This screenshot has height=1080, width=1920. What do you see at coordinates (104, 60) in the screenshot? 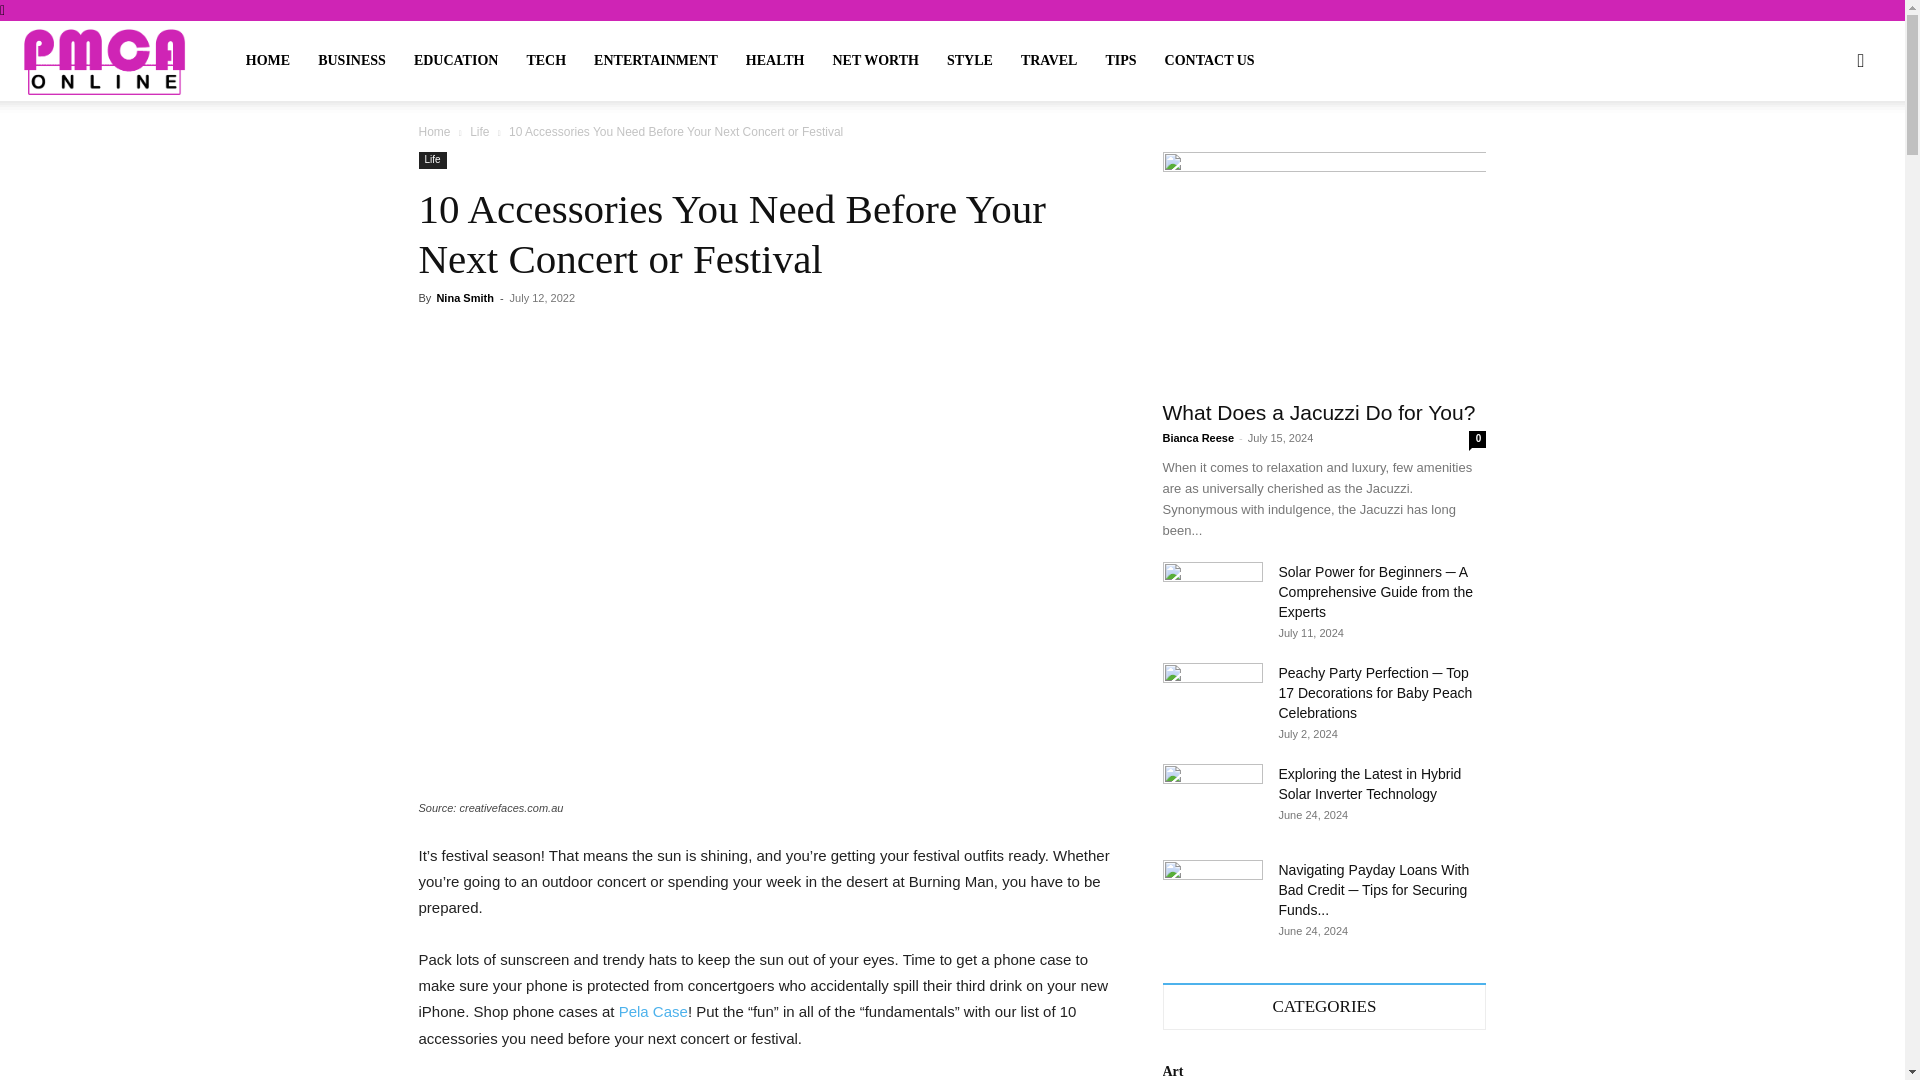
I see `PMCAOnline` at bounding box center [104, 60].